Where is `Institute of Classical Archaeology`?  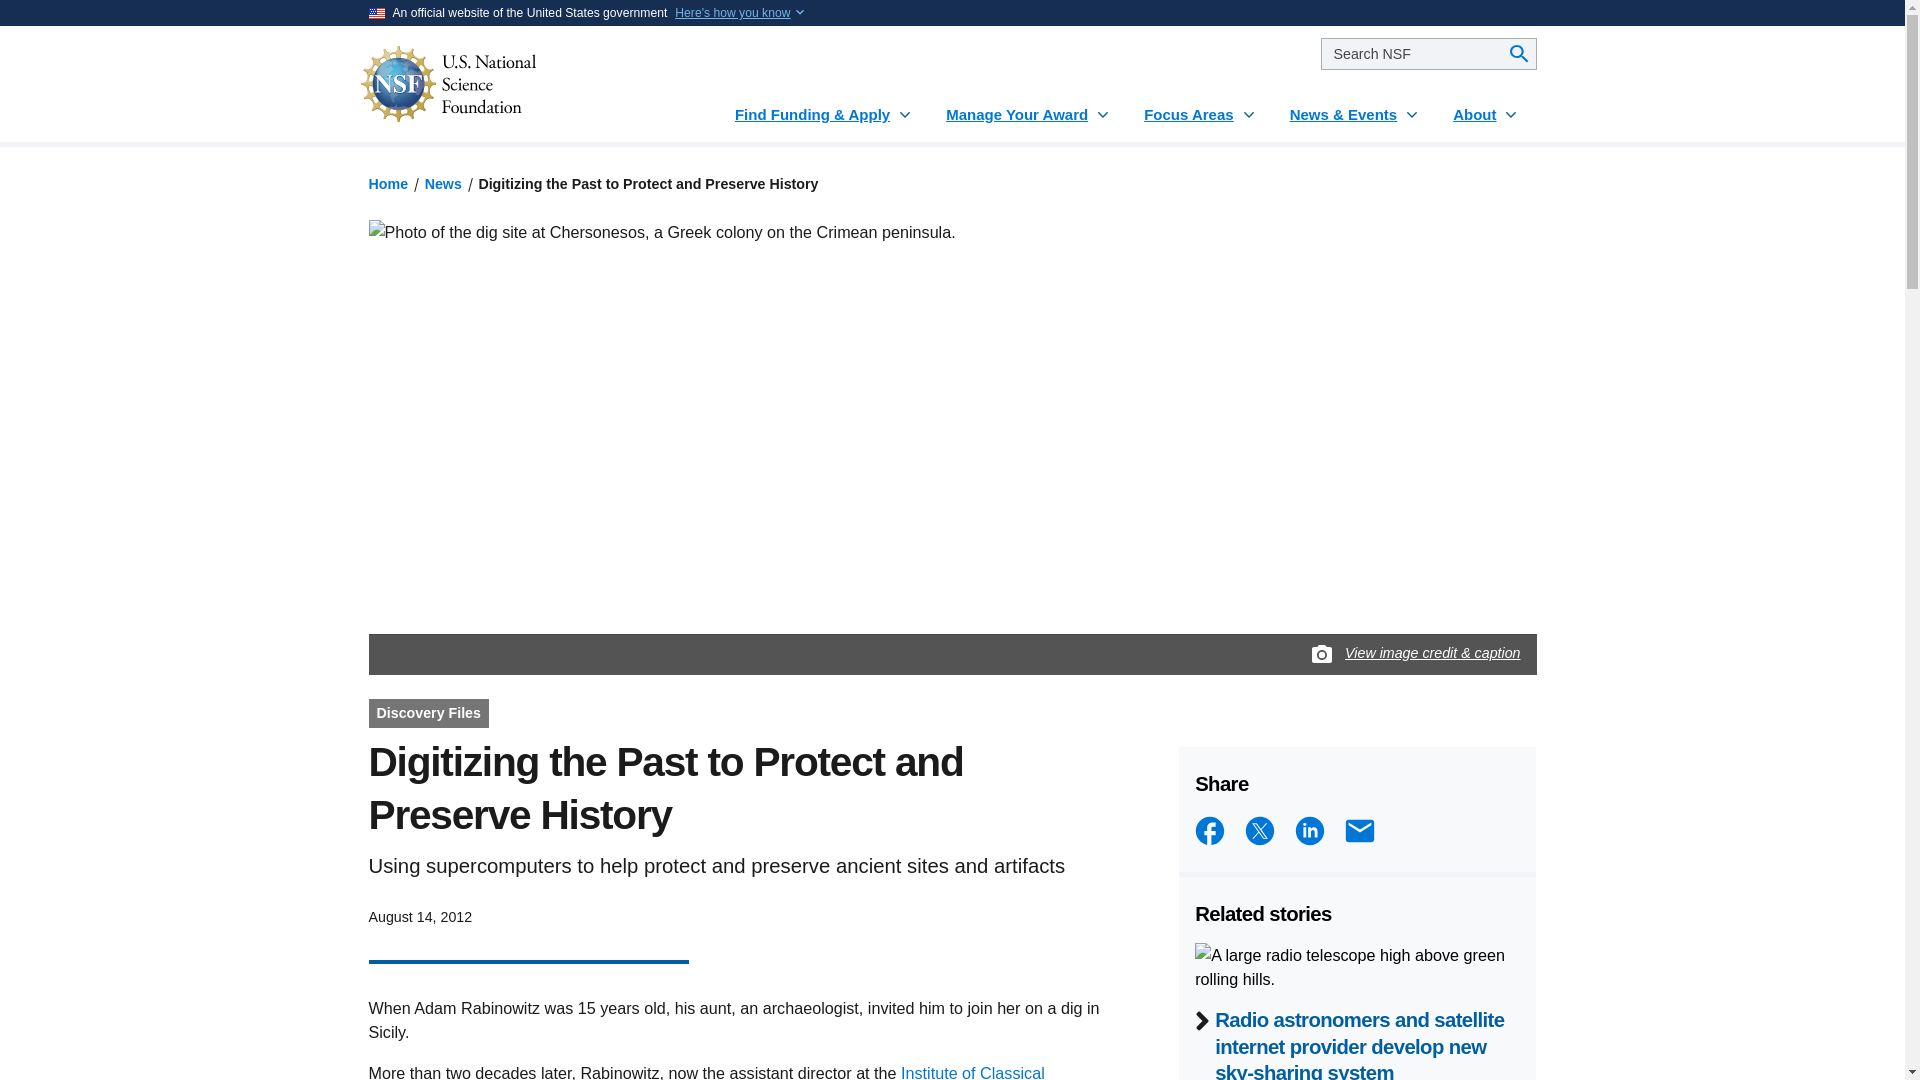 Institute of Classical Archaeology is located at coordinates (706, 1072).